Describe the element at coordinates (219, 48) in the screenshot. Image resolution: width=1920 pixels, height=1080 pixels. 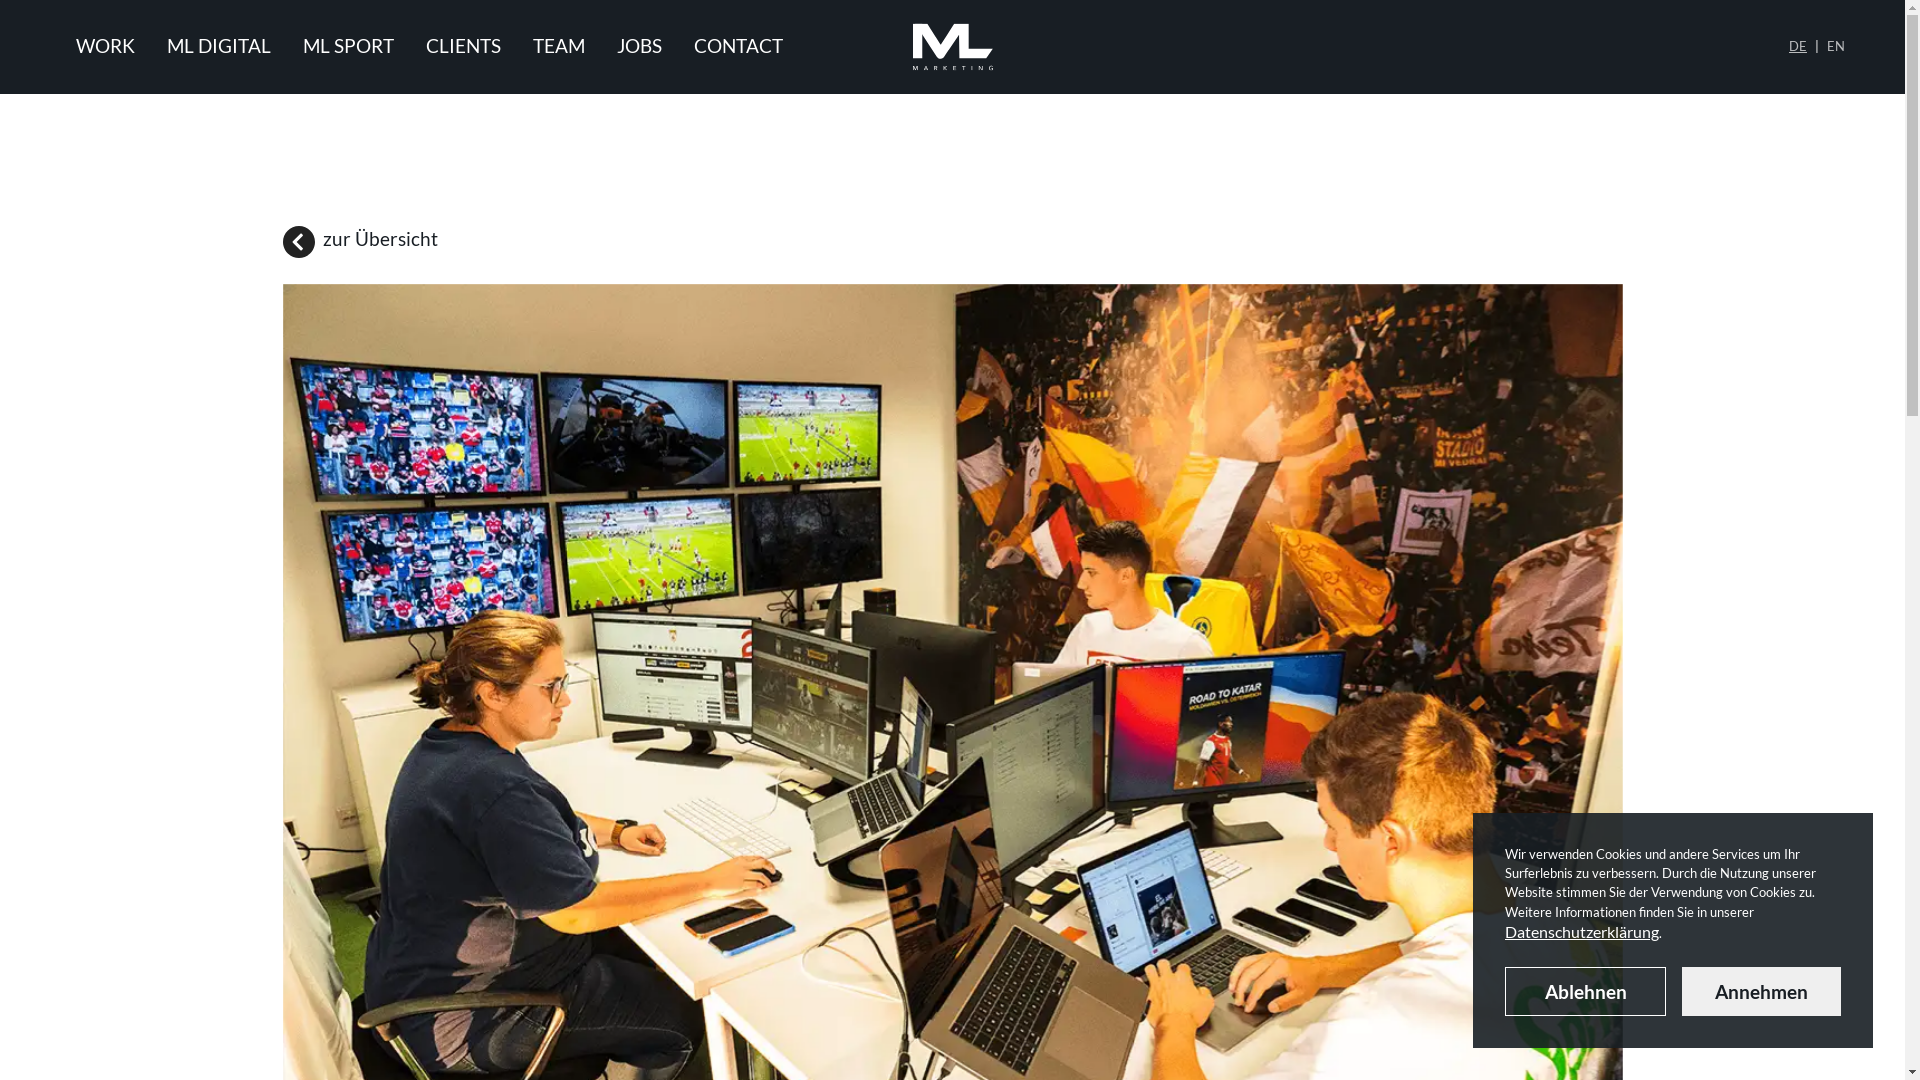
I see `ML DIGITAL` at that location.